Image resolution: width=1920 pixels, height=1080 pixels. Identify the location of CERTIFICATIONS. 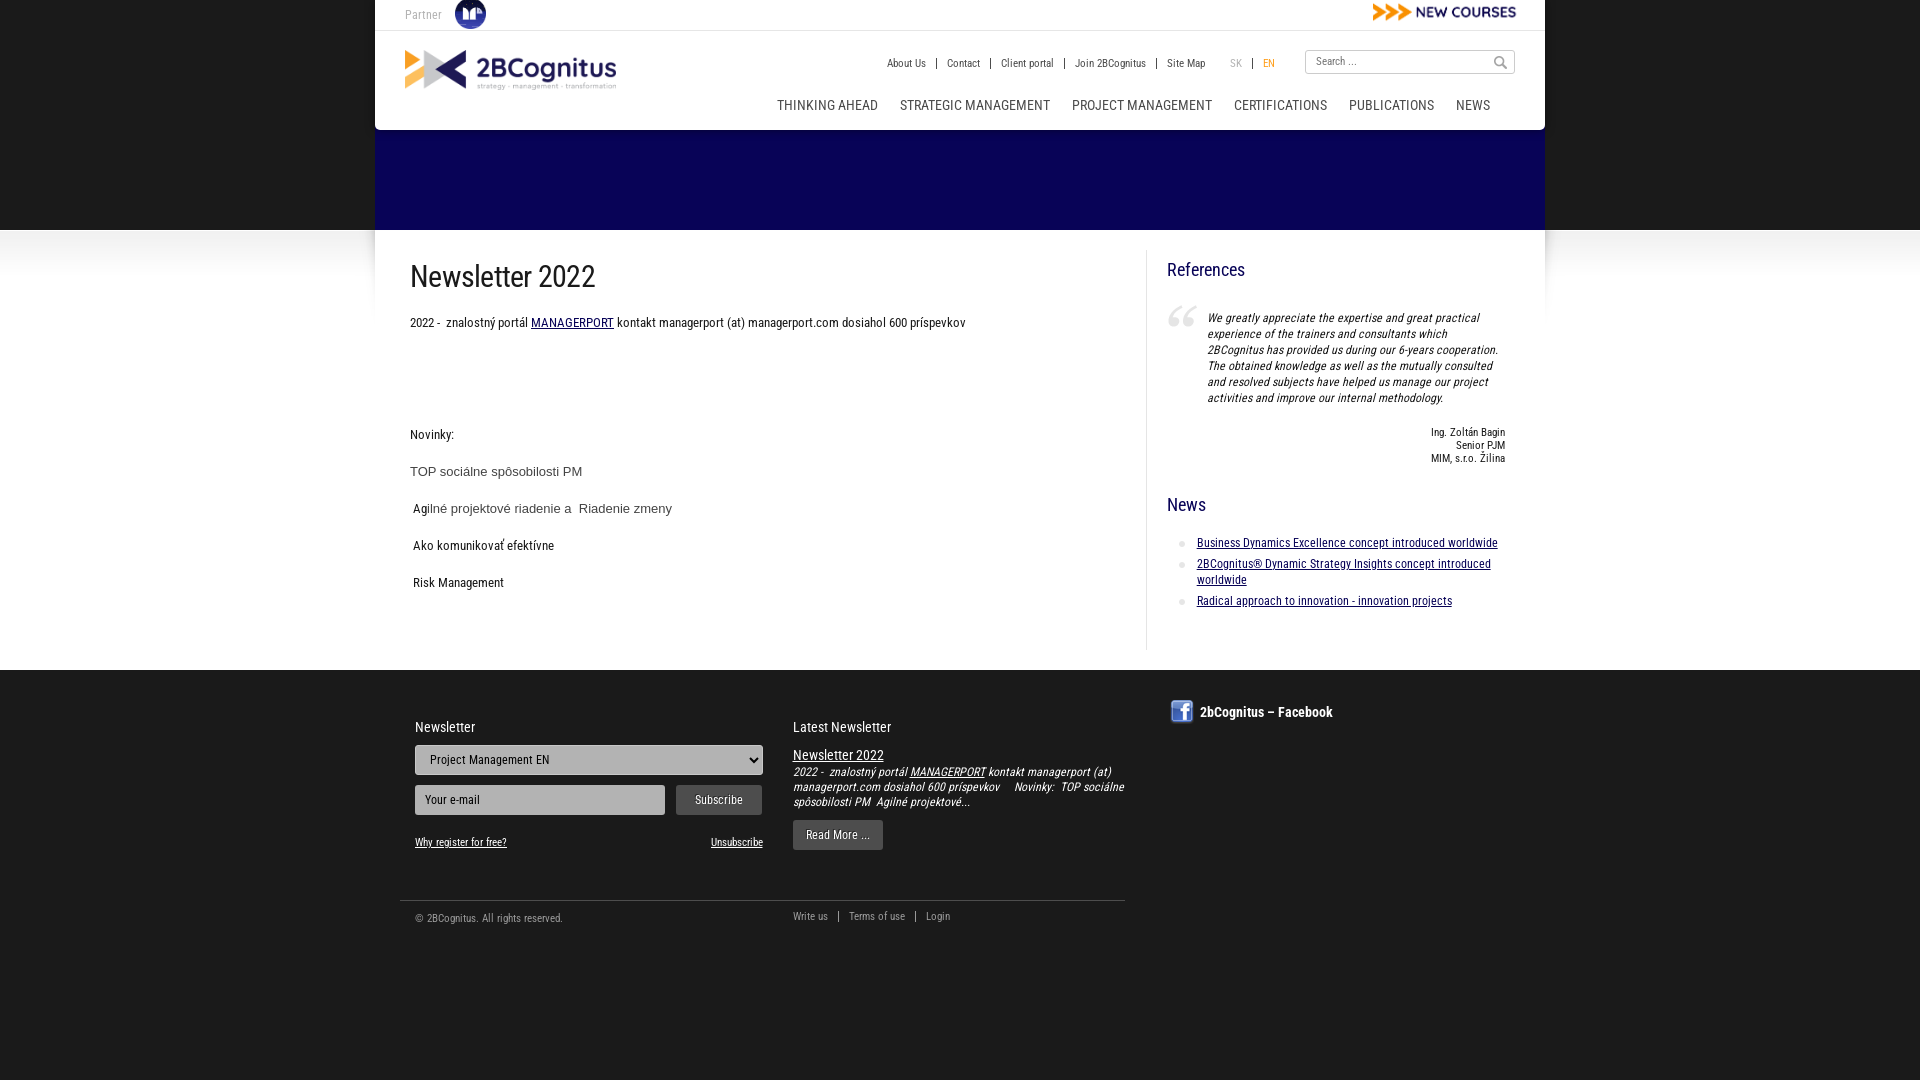
(1280, 105).